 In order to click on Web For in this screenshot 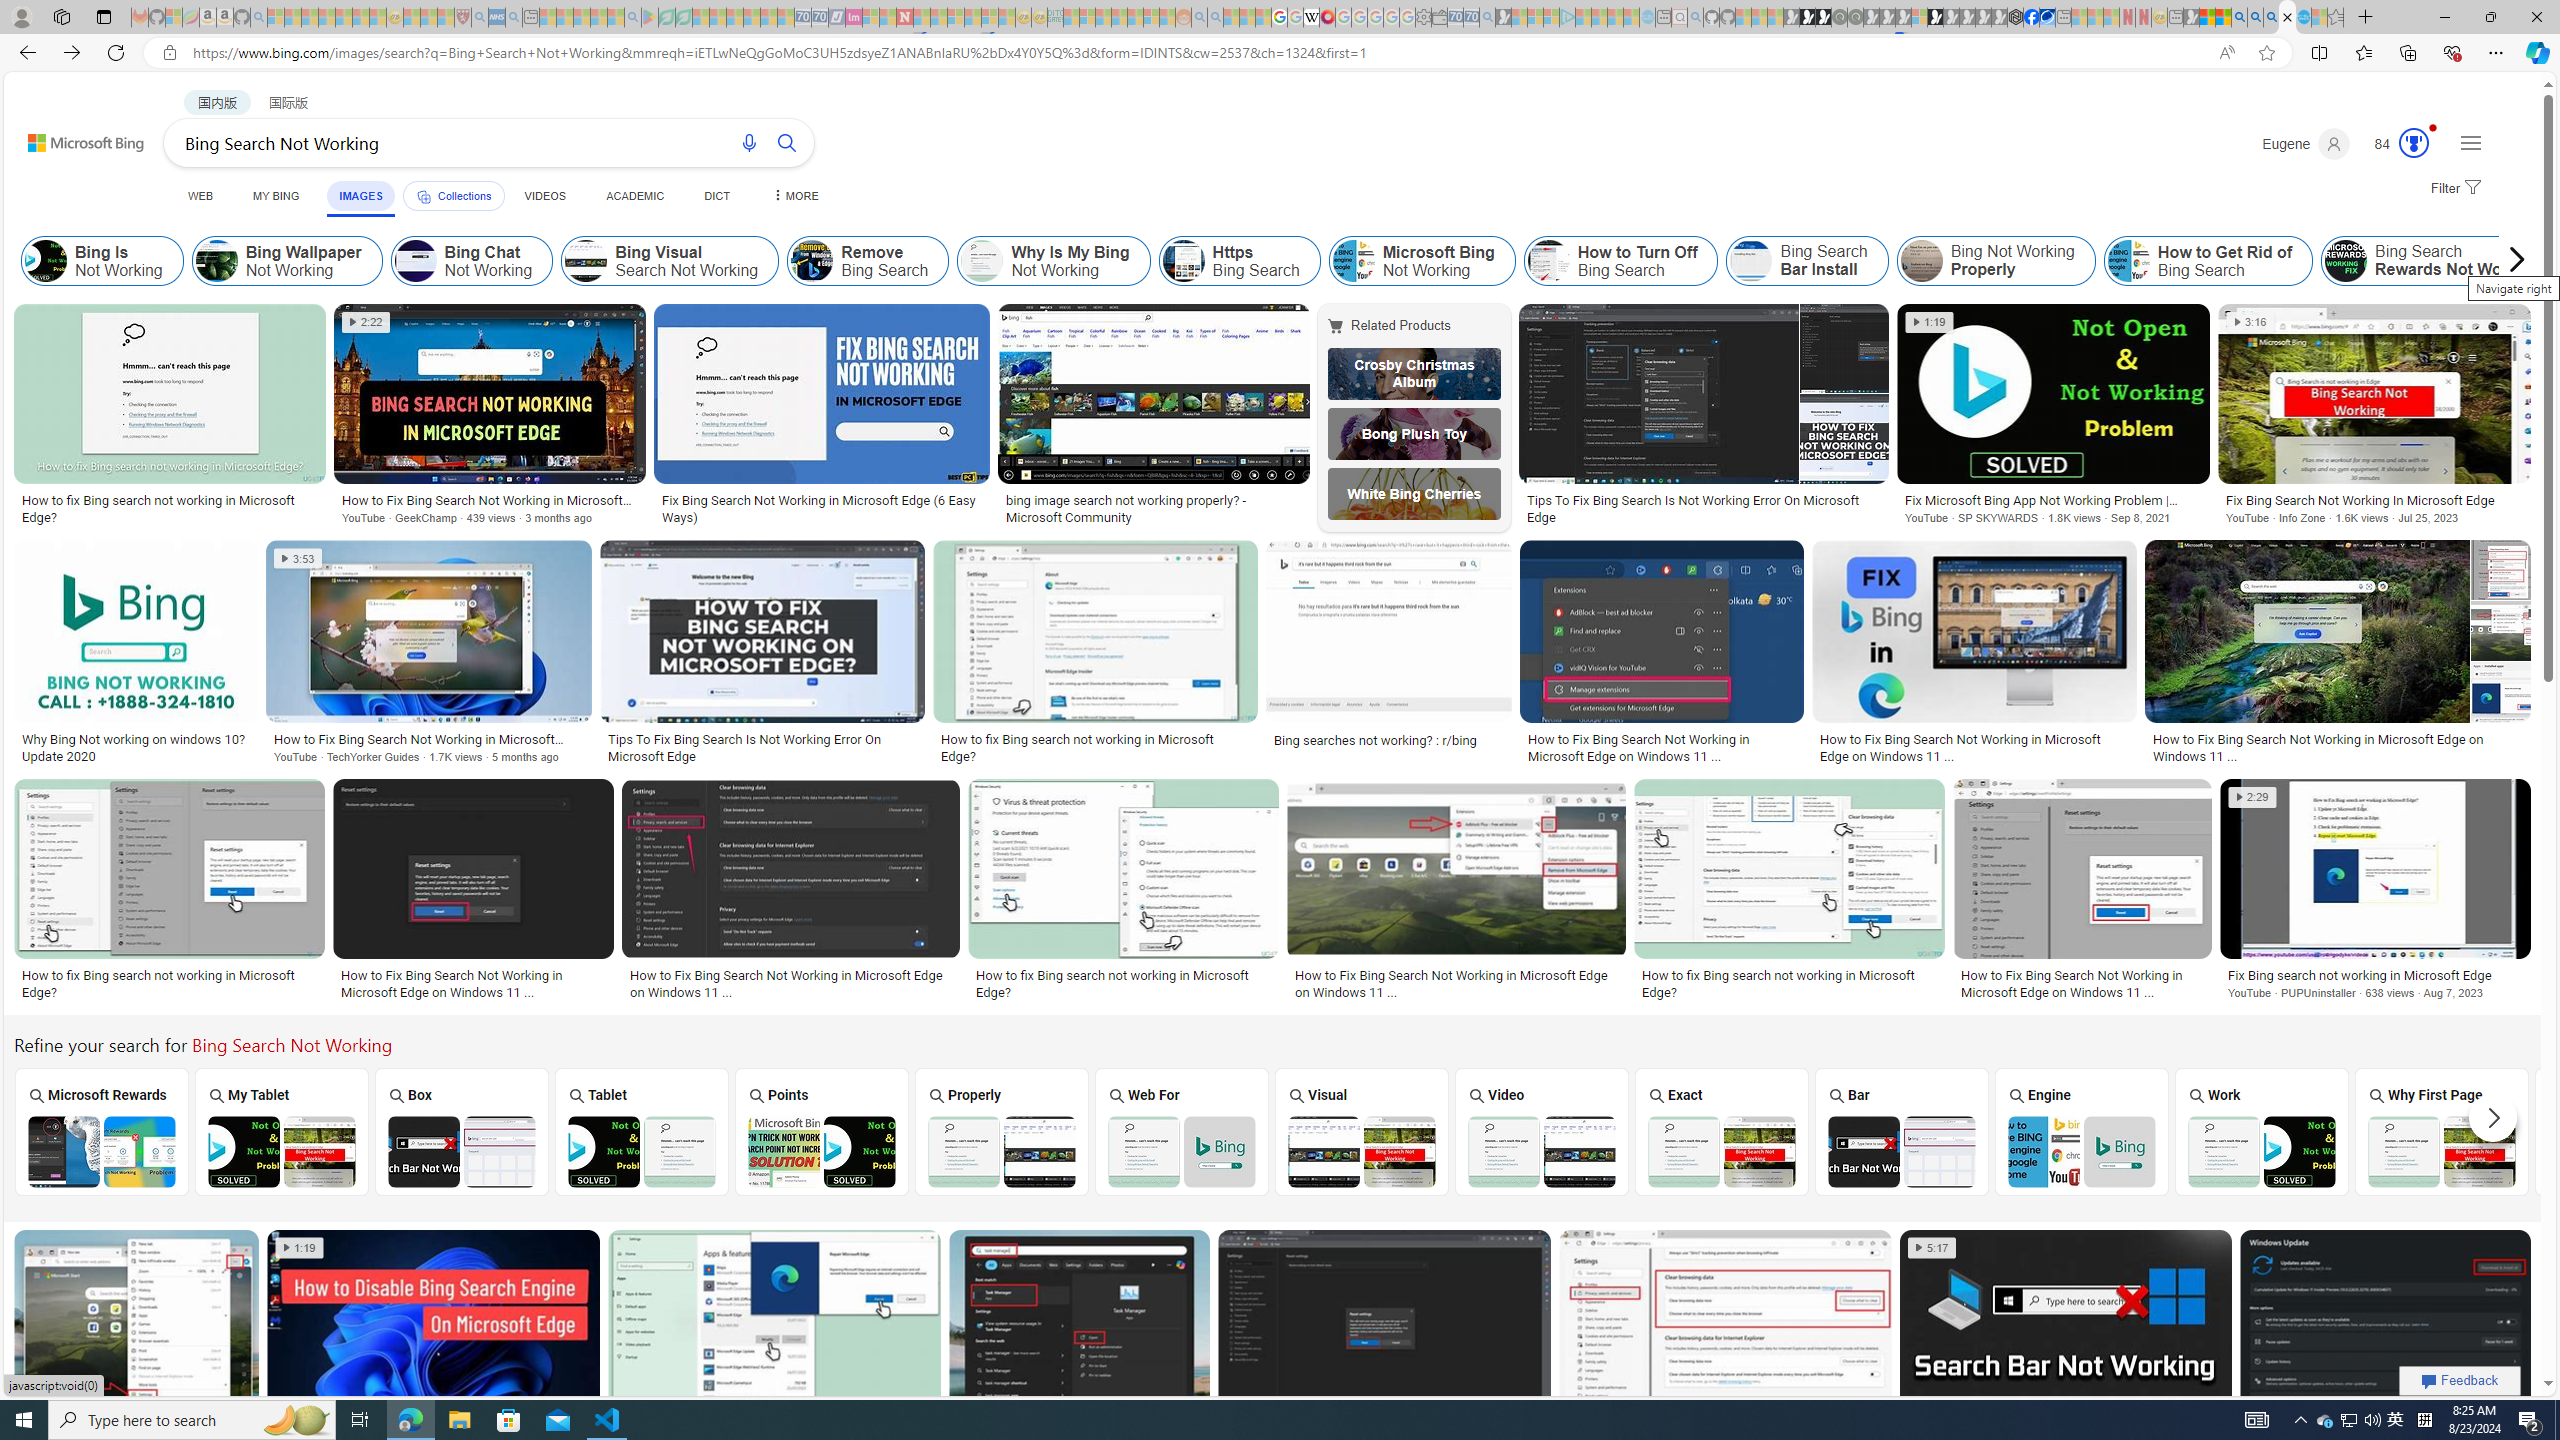, I will do `click(1181, 1130)`.